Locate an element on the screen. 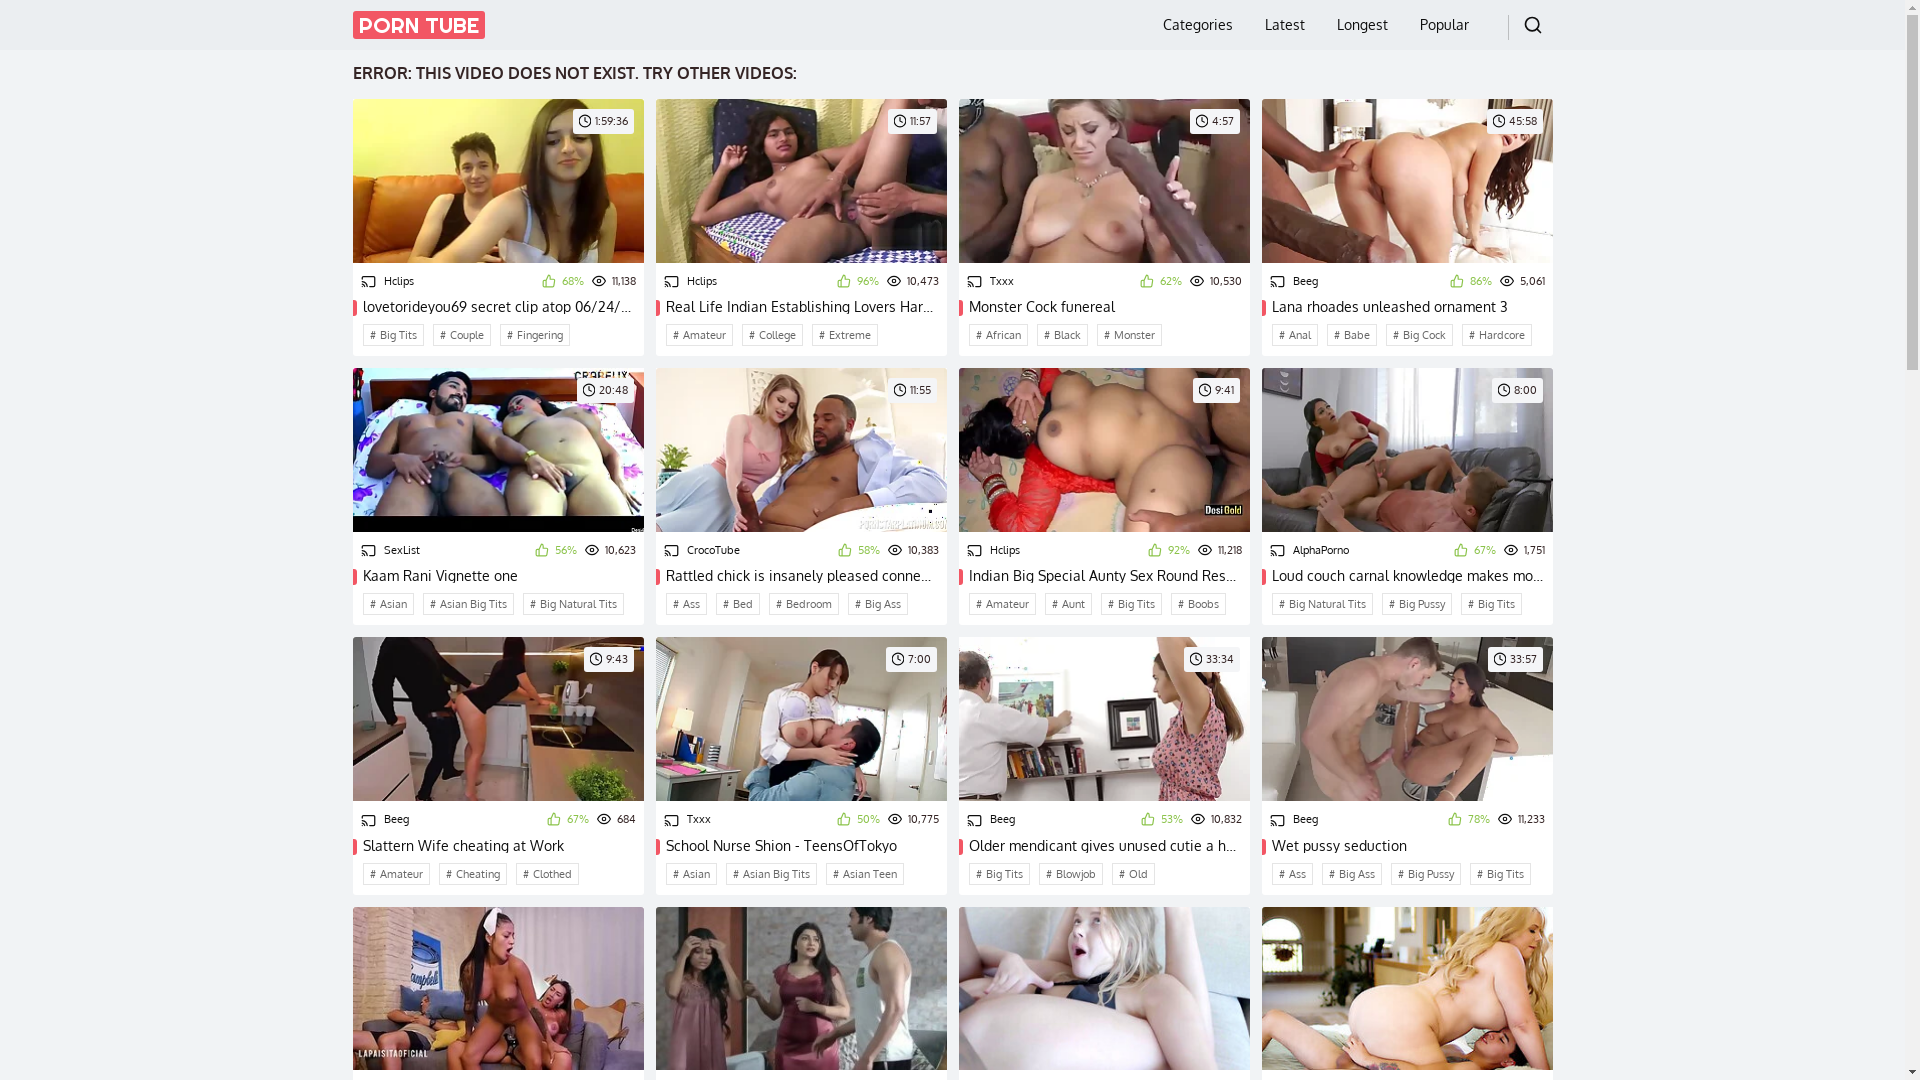 The image size is (1920, 1080). SexList is located at coordinates (390, 551).